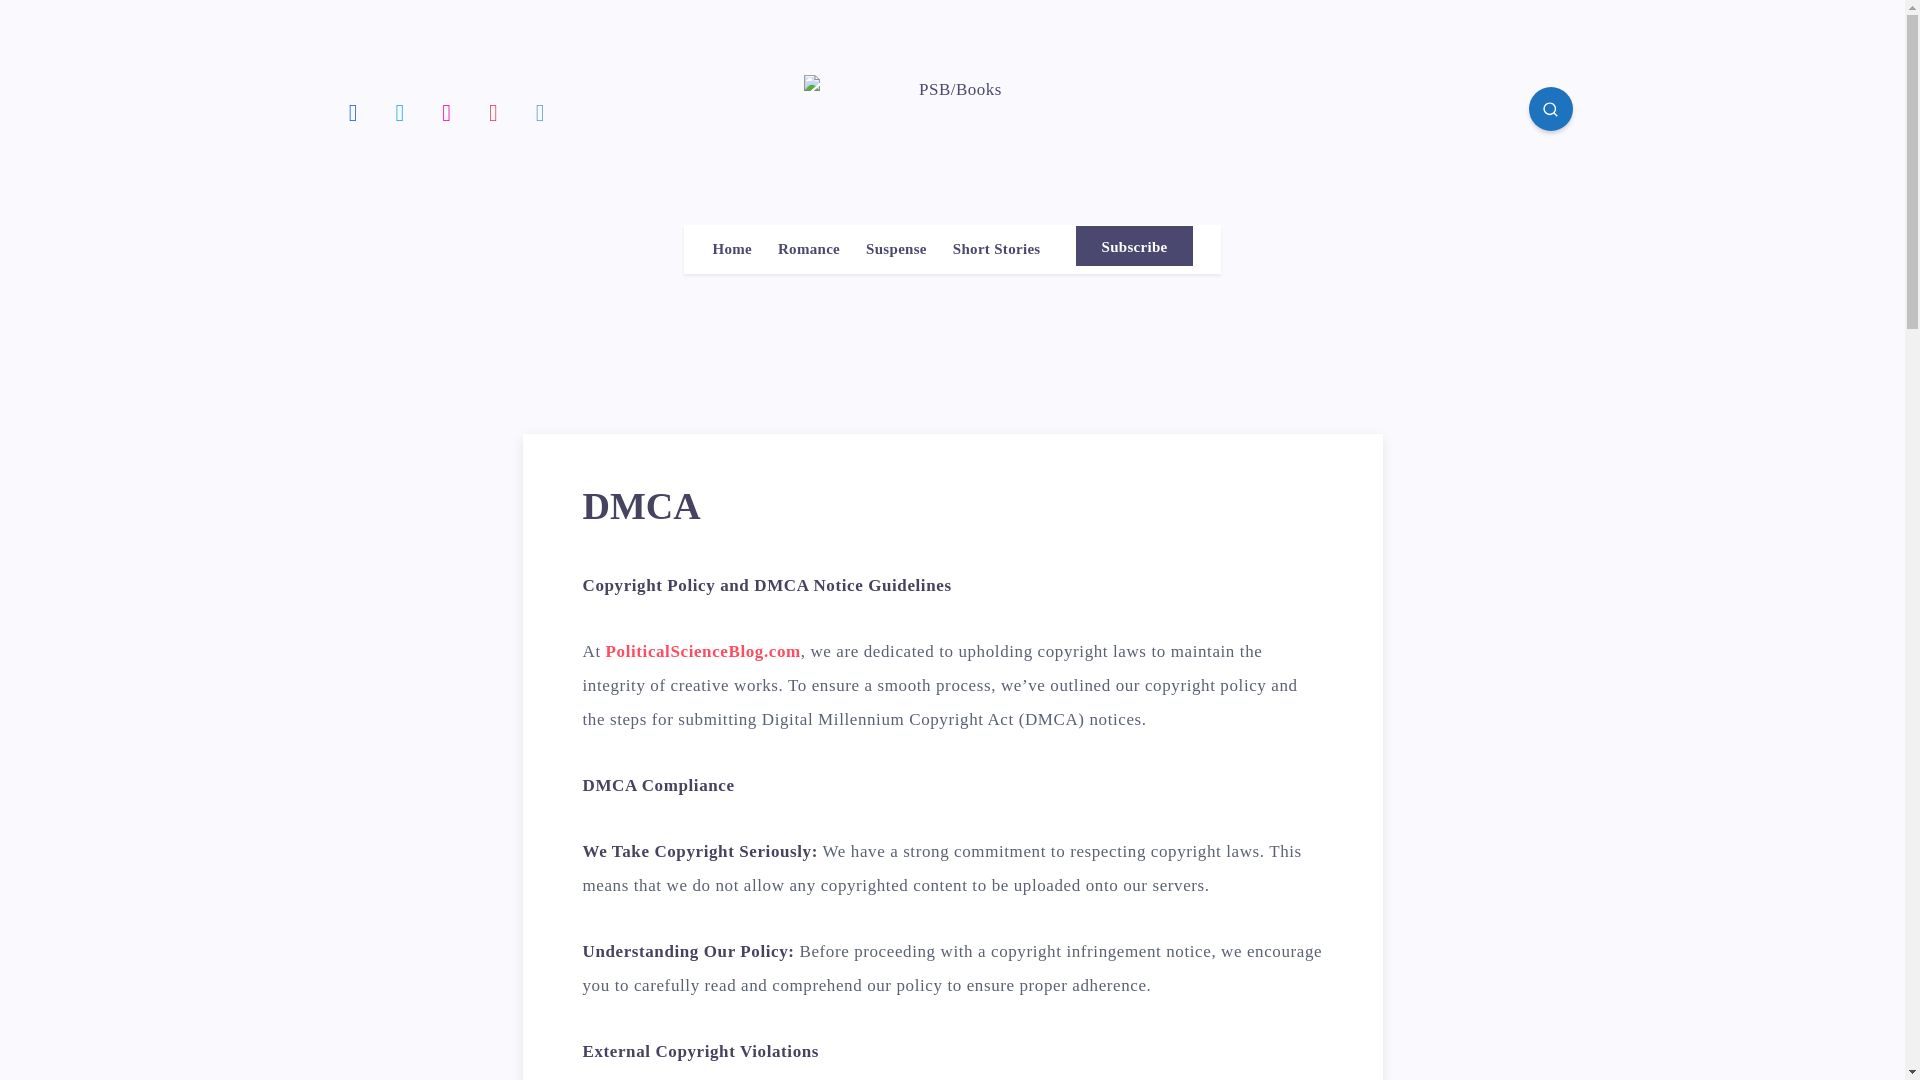 The image size is (1920, 1080). I want to click on PoliticalScienceBlog.com, so click(703, 650).